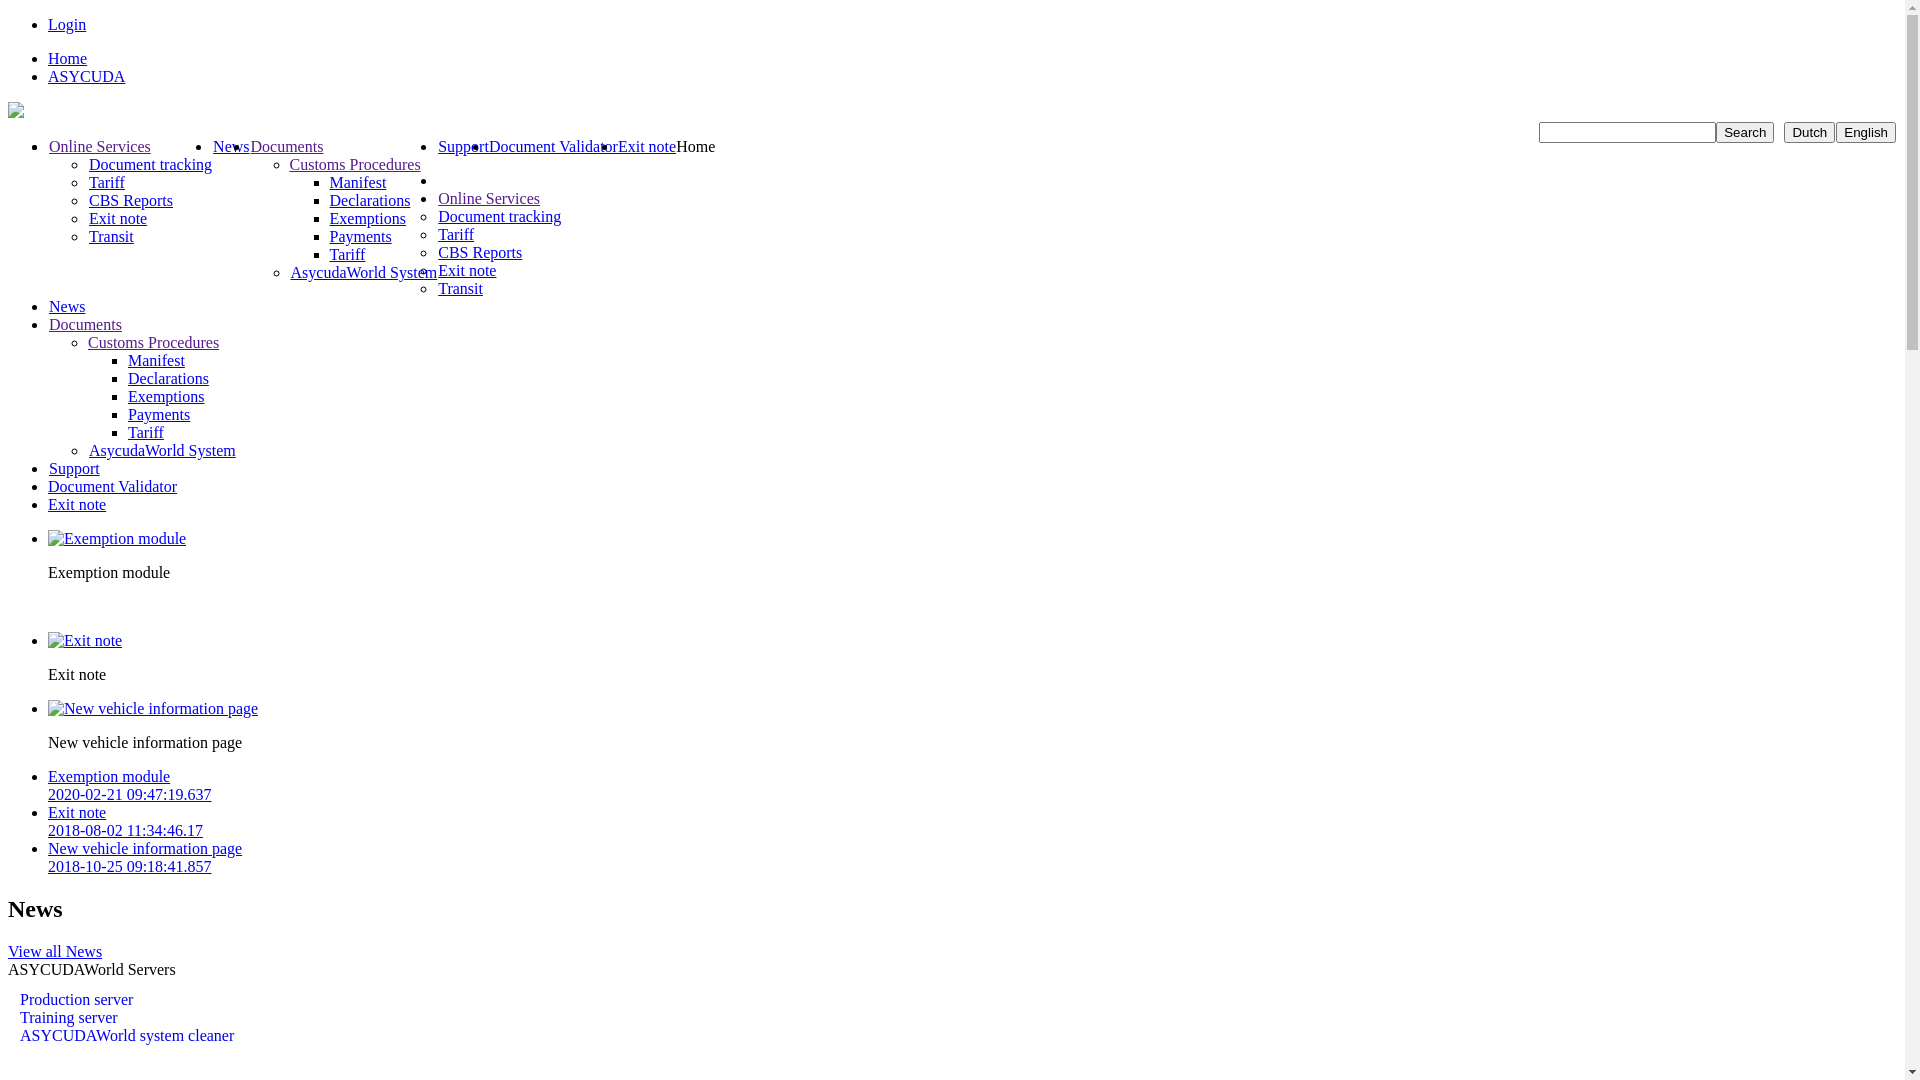 The height and width of the screenshot is (1080, 1920). Describe the element at coordinates (127, 1018) in the screenshot. I see `Training server` at that location.